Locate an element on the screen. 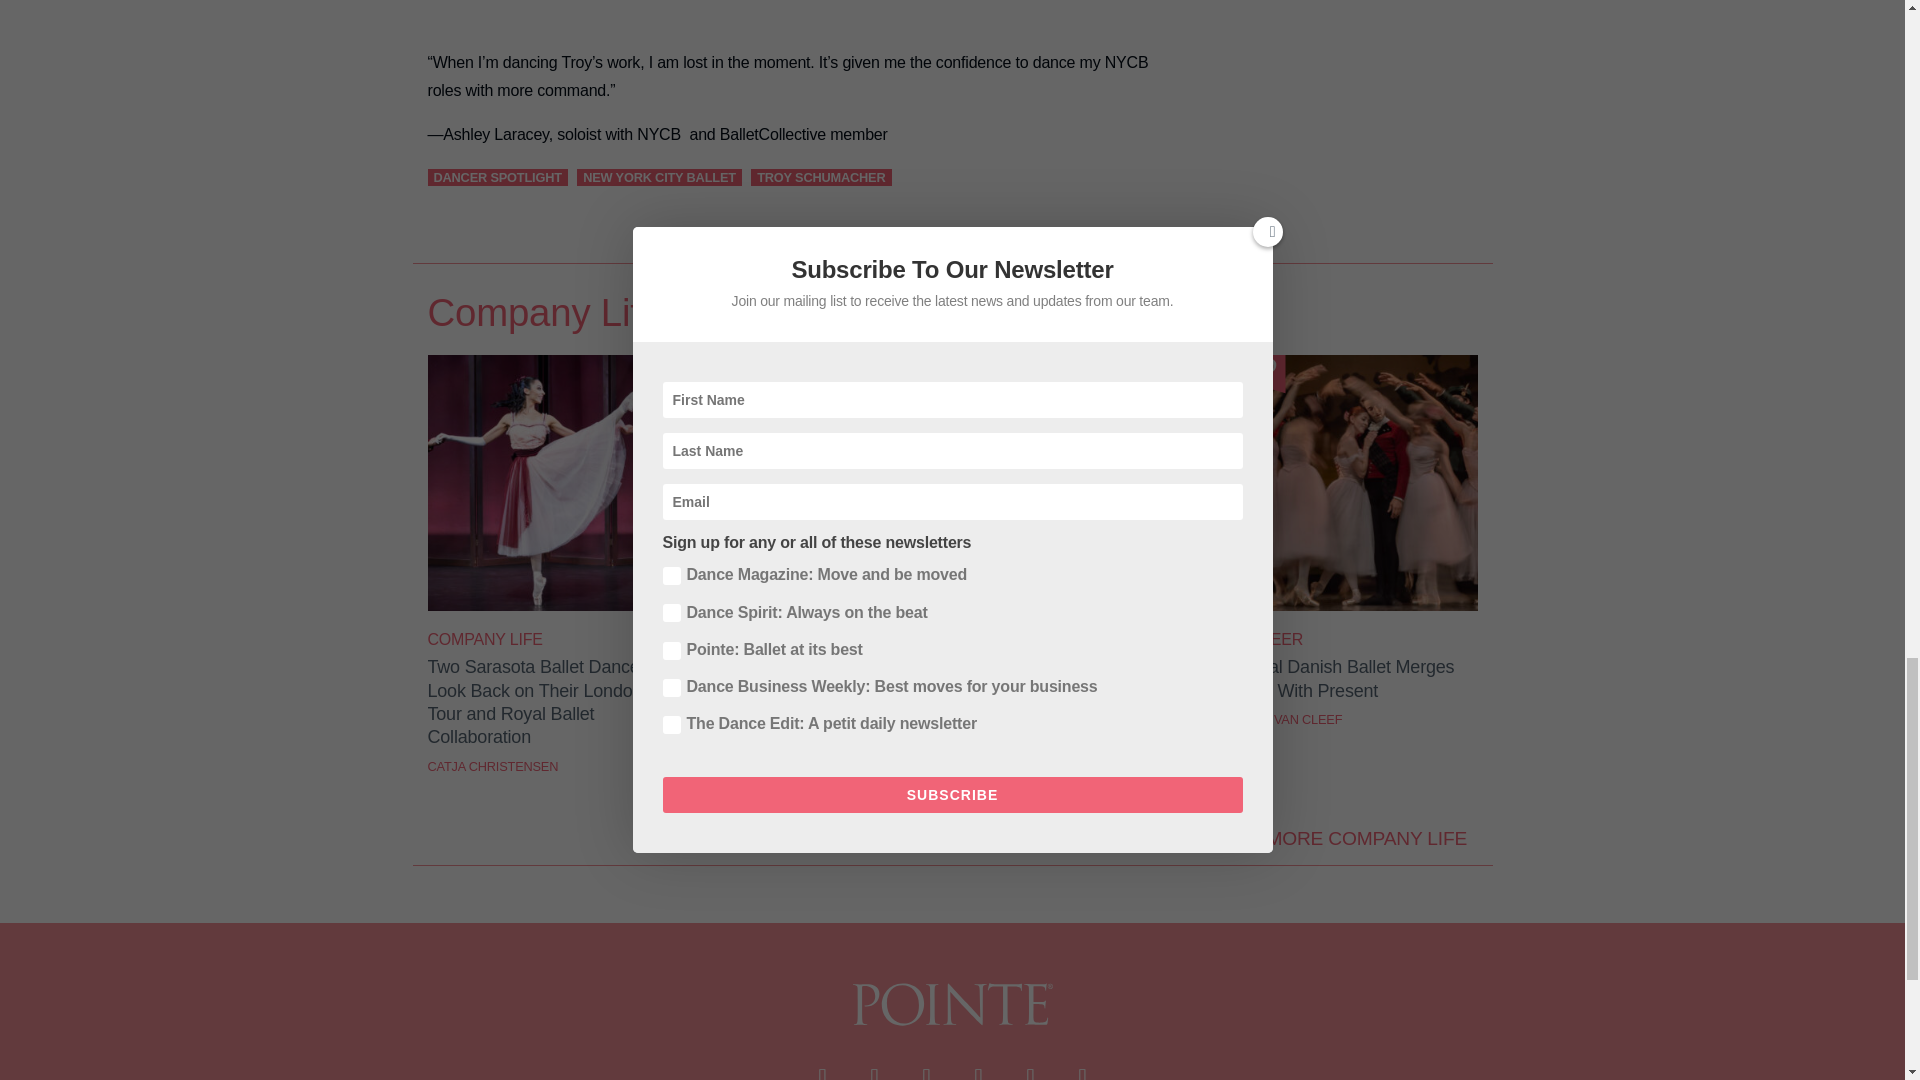 The image size is (1920, 1080). Follow on Youtube is located at coordinates (978, 1068).